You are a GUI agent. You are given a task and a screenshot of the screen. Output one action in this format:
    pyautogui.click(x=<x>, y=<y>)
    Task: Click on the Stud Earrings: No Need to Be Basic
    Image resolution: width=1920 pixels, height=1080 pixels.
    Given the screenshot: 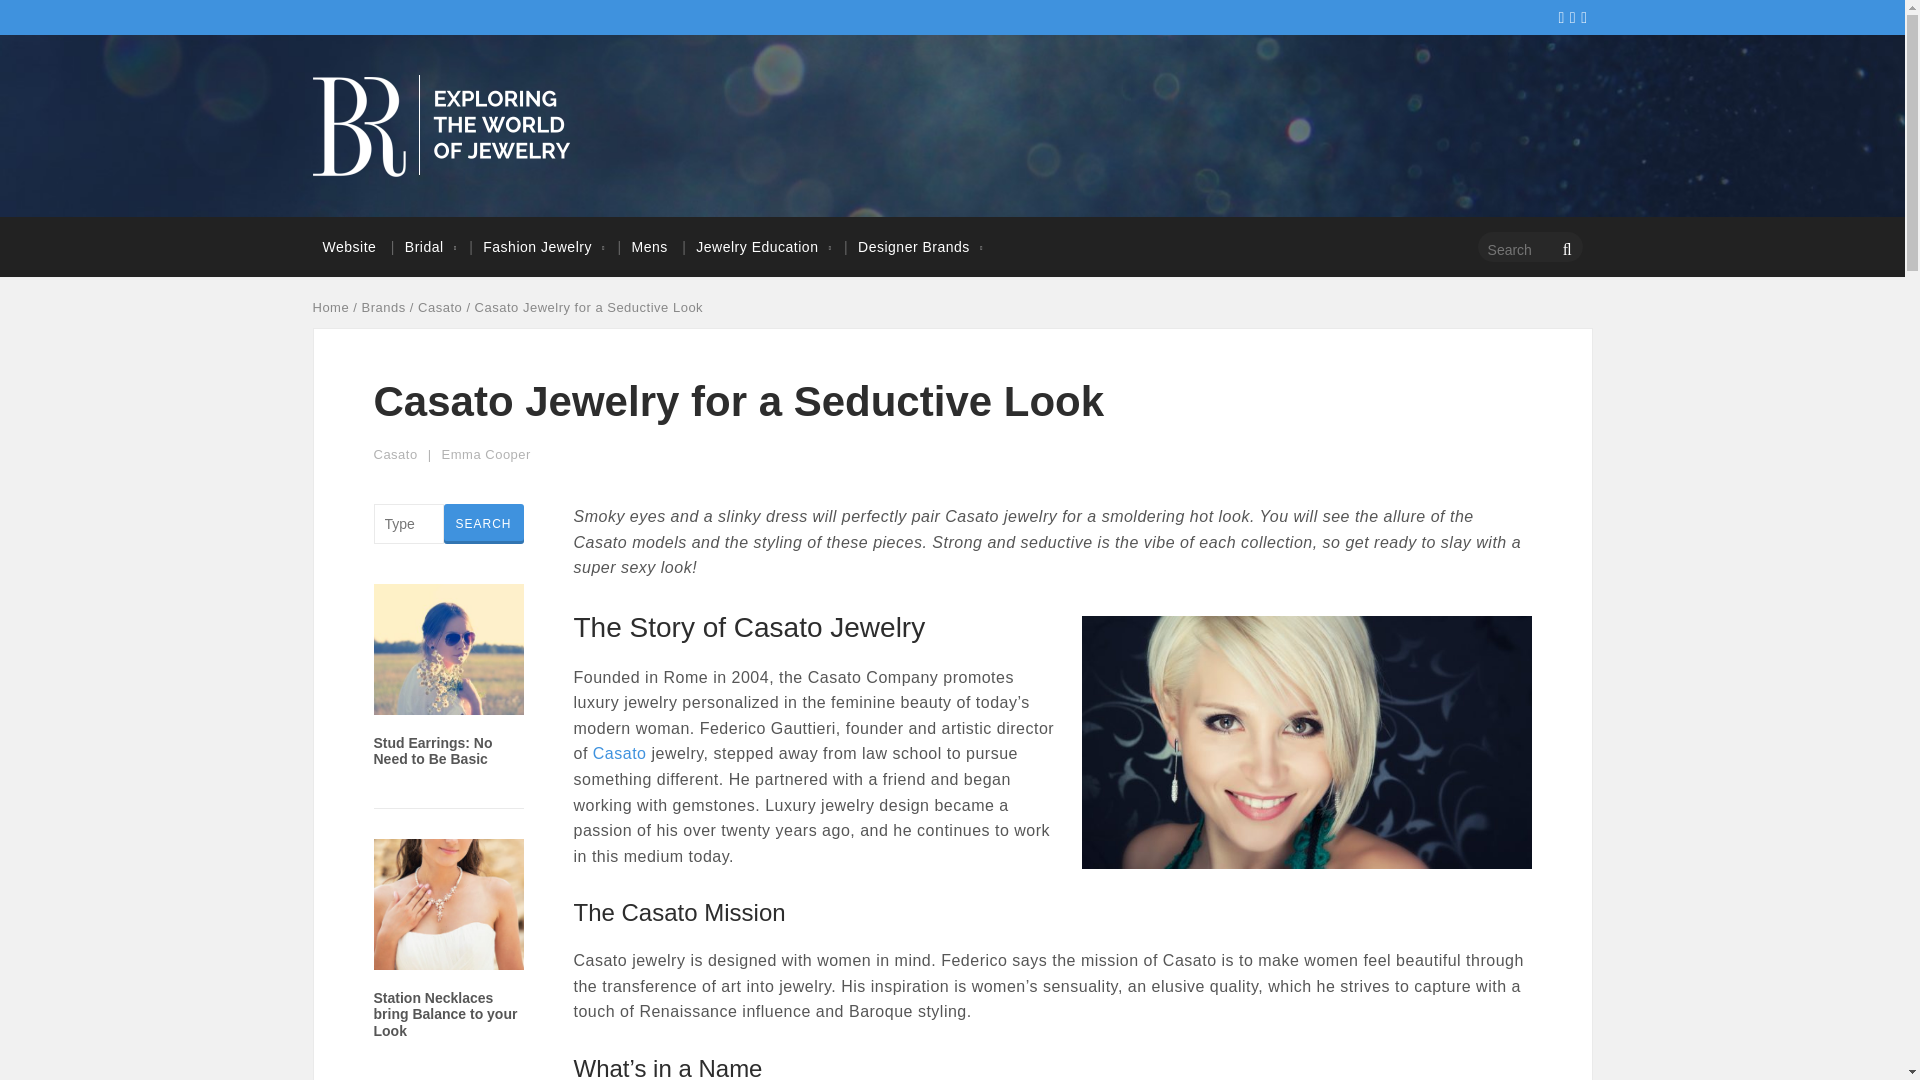 What is the action you would take?
    pyautogui.click(x=434, y=751)
    